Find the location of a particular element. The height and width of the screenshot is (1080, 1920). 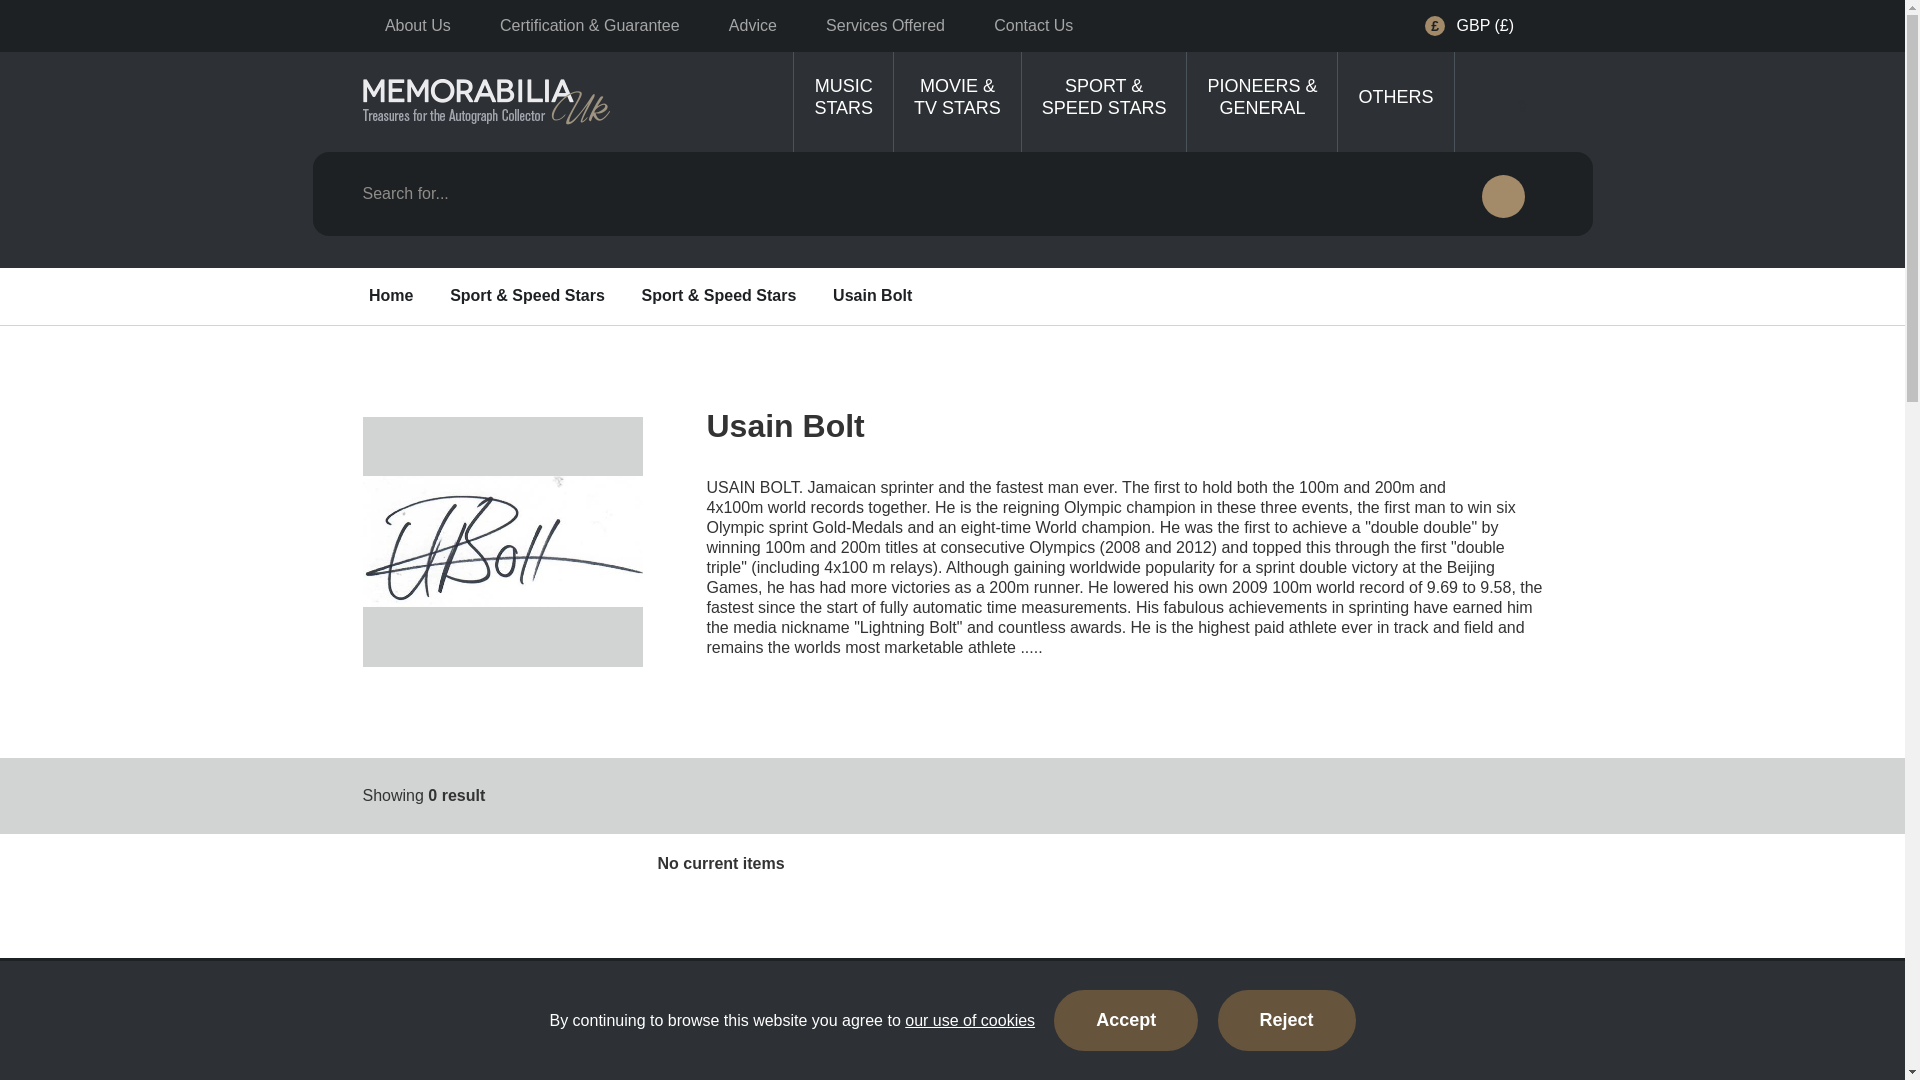

Services Offered is located at coordinates (886, 25).